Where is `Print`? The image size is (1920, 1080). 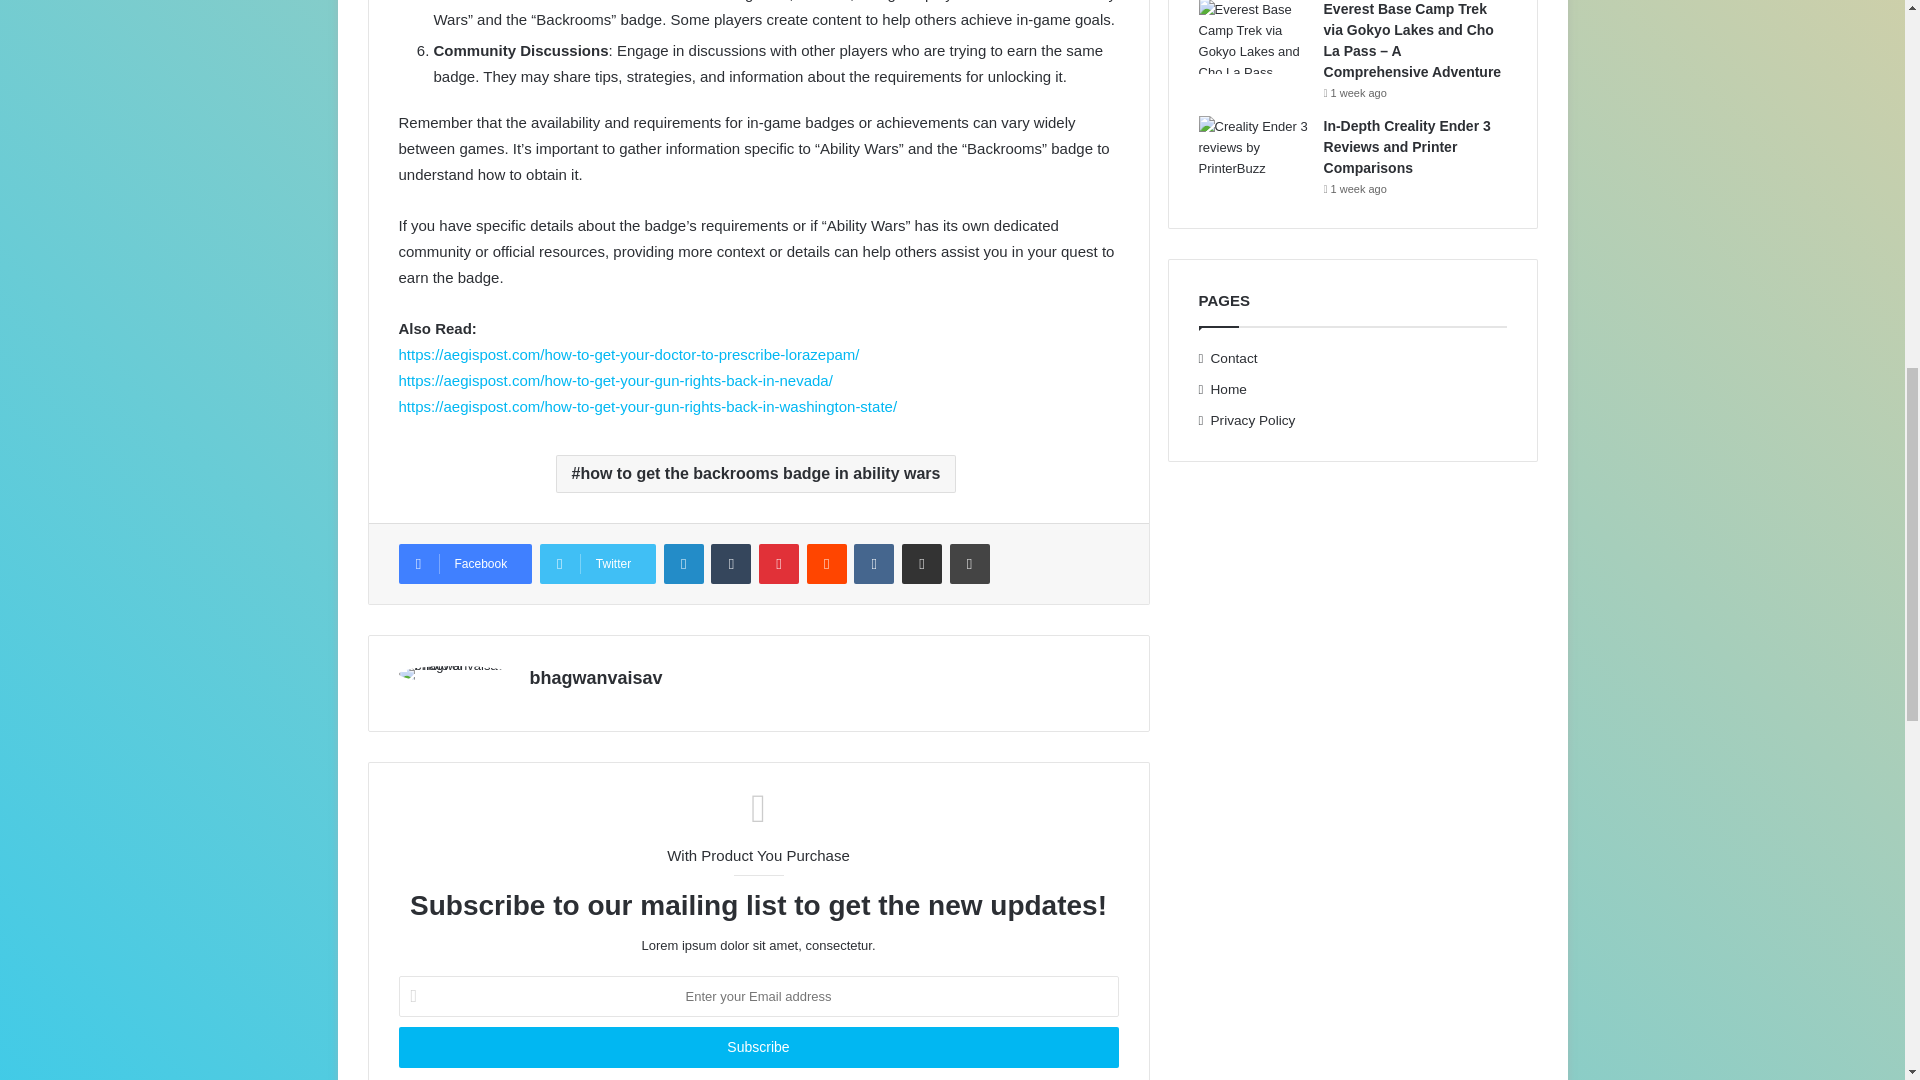 Print is located at coordinates (970, 564).